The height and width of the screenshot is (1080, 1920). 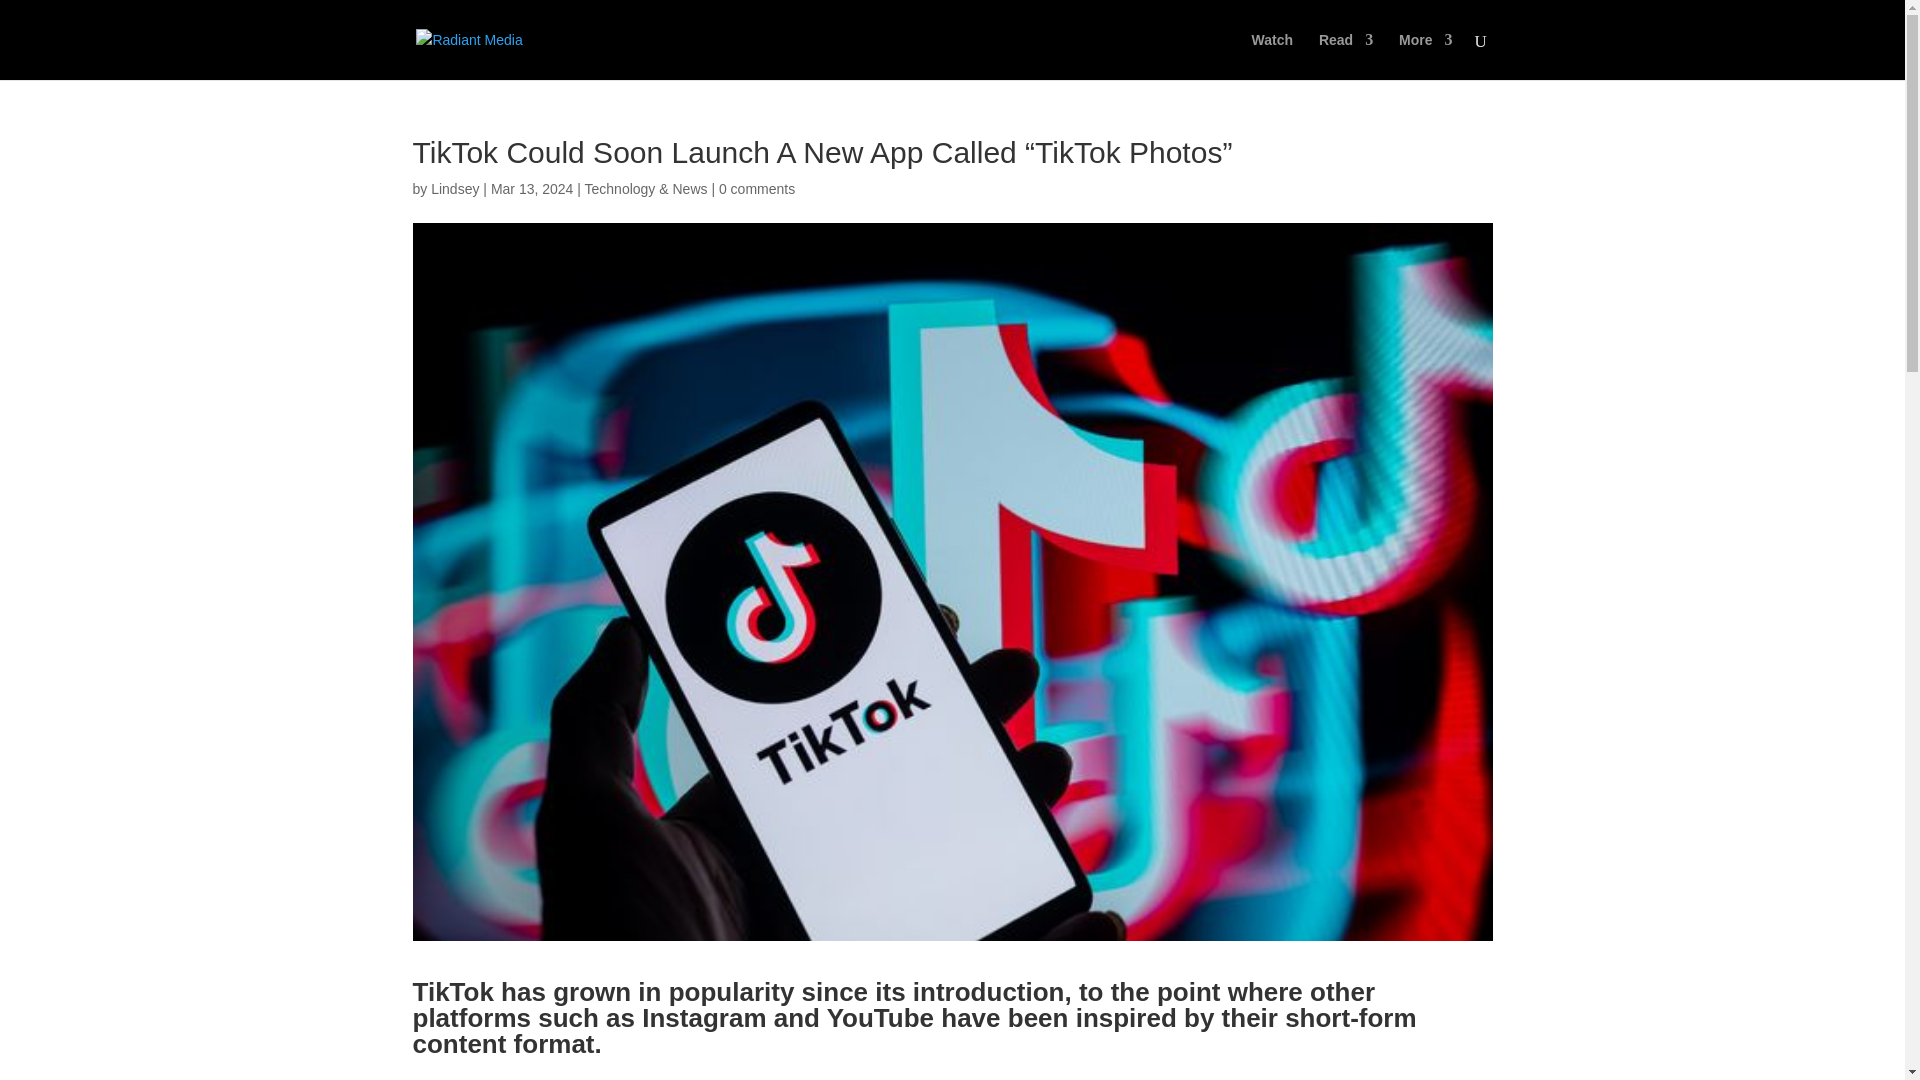 I want to click on Lindsey, so click(x=454, y=188).